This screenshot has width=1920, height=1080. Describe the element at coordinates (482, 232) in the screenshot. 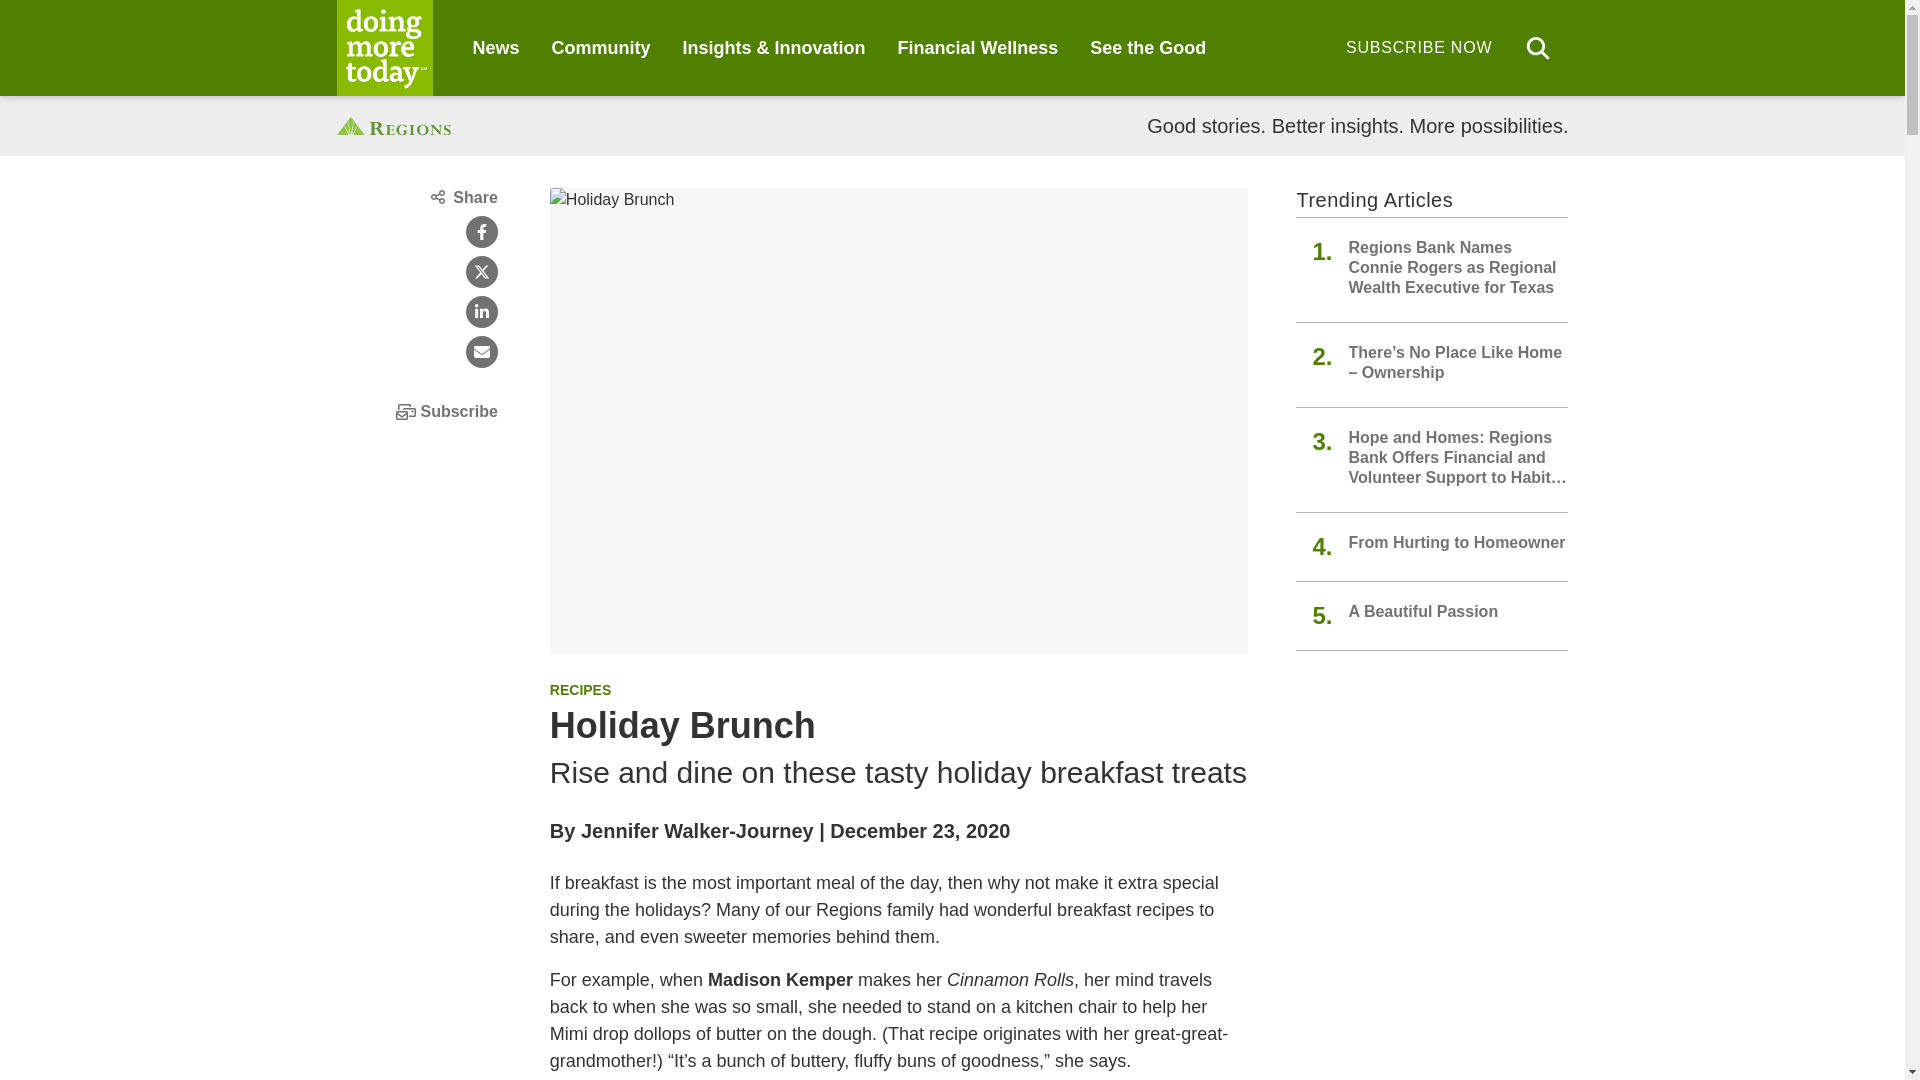

I see `Share on Facebook` at that location.